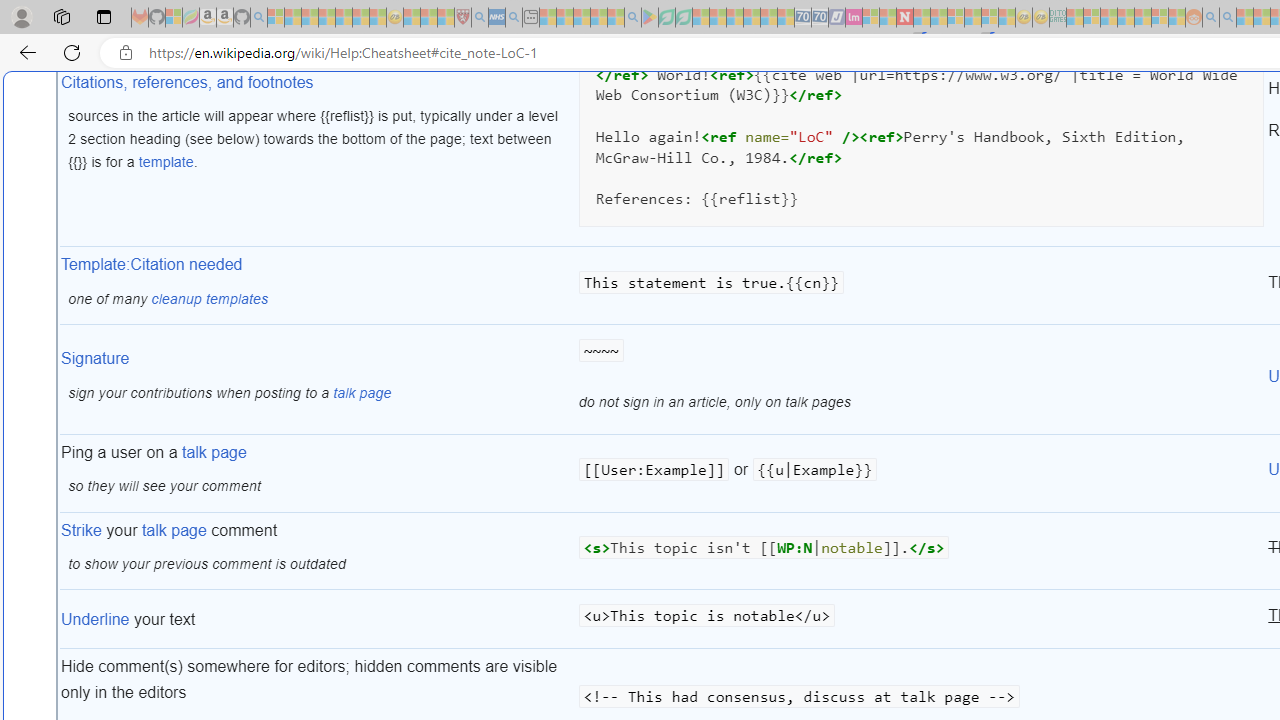 This screenshot has height=720, width=1280. Describe the element at coordinates (96, 358) in the screenshot. I see `Signature` at that location.